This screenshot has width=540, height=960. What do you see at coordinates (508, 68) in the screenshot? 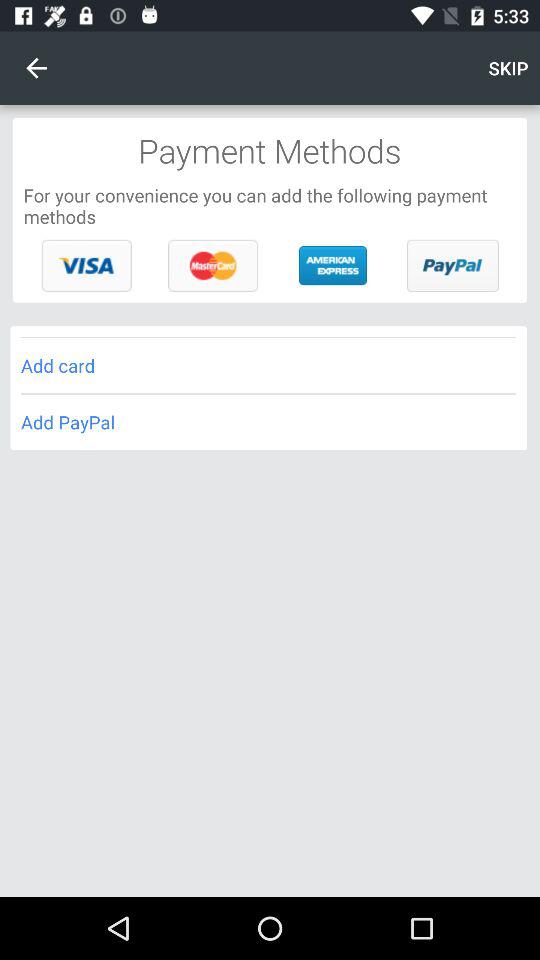
I see `jump until the skip item` at bounding box center [508, 68].